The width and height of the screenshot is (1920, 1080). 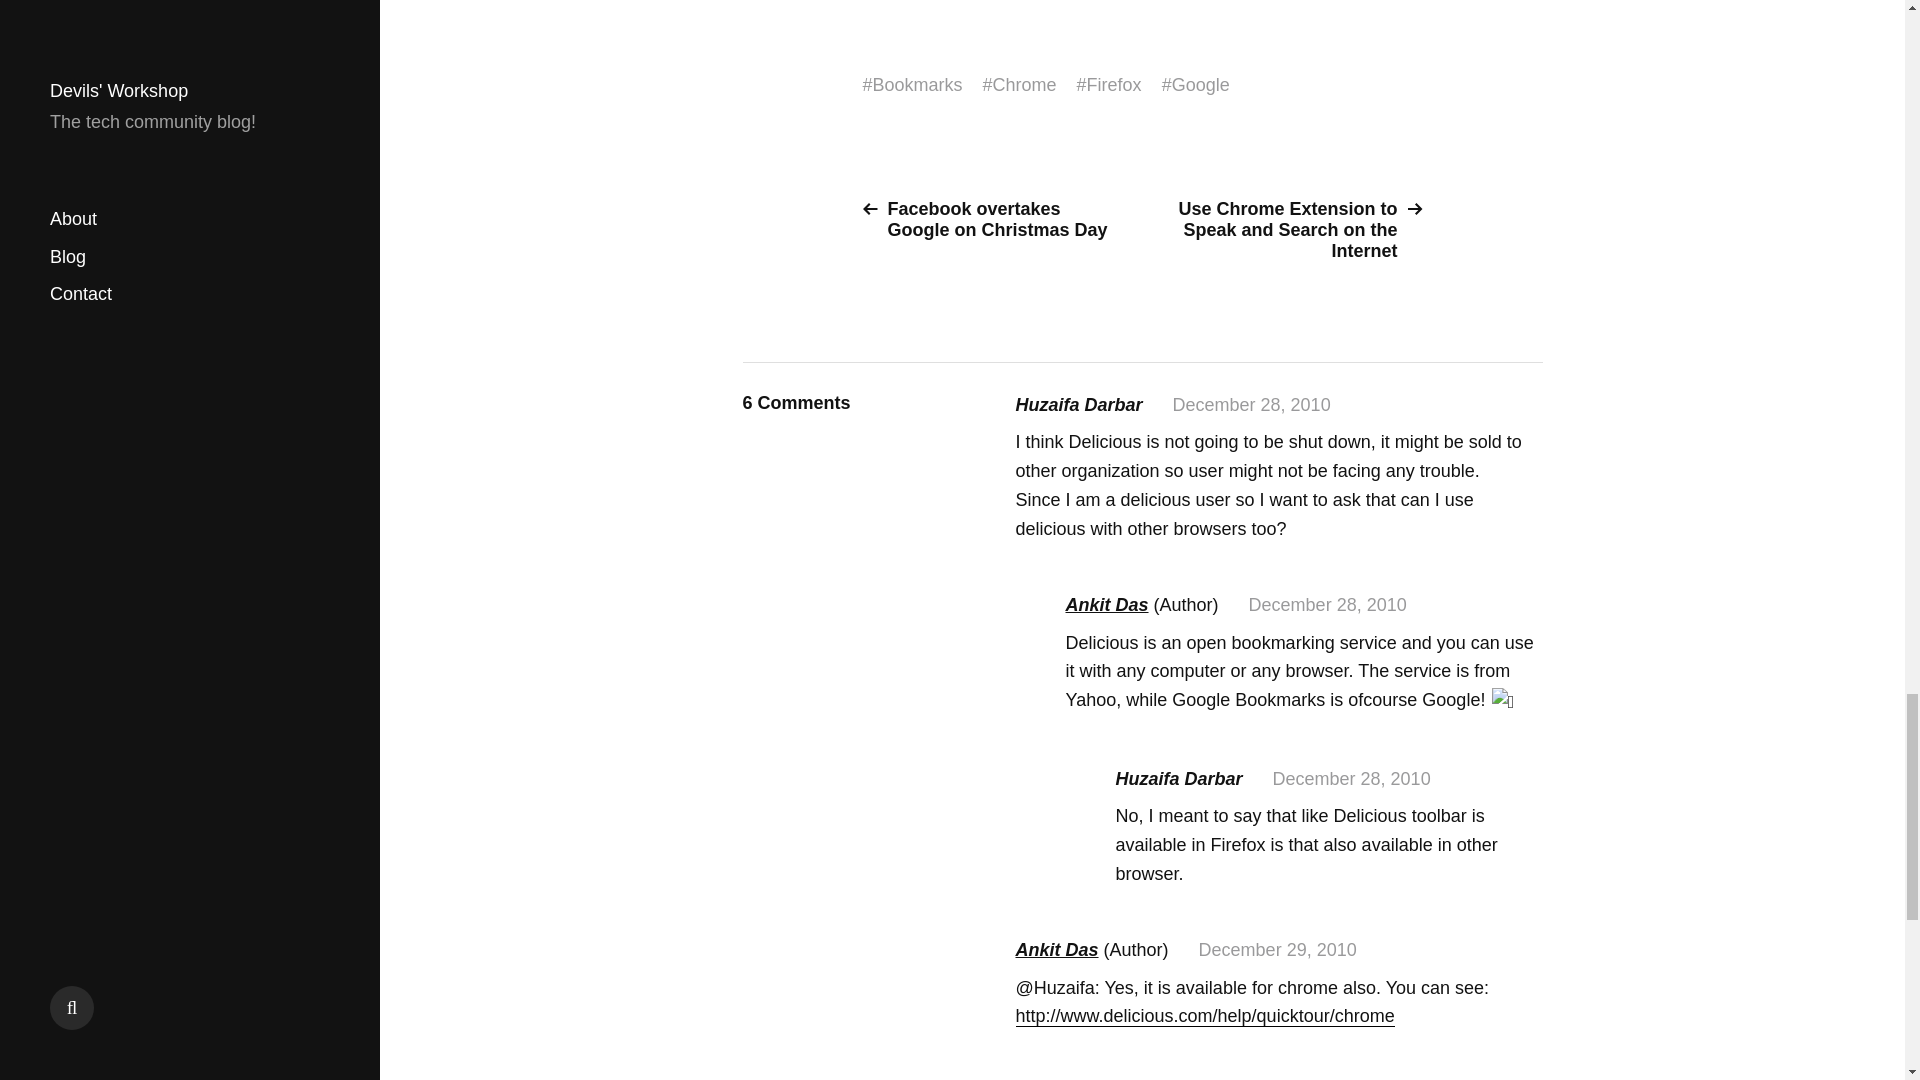 I want to click on Bookmarks, so click(x=918, y=85).